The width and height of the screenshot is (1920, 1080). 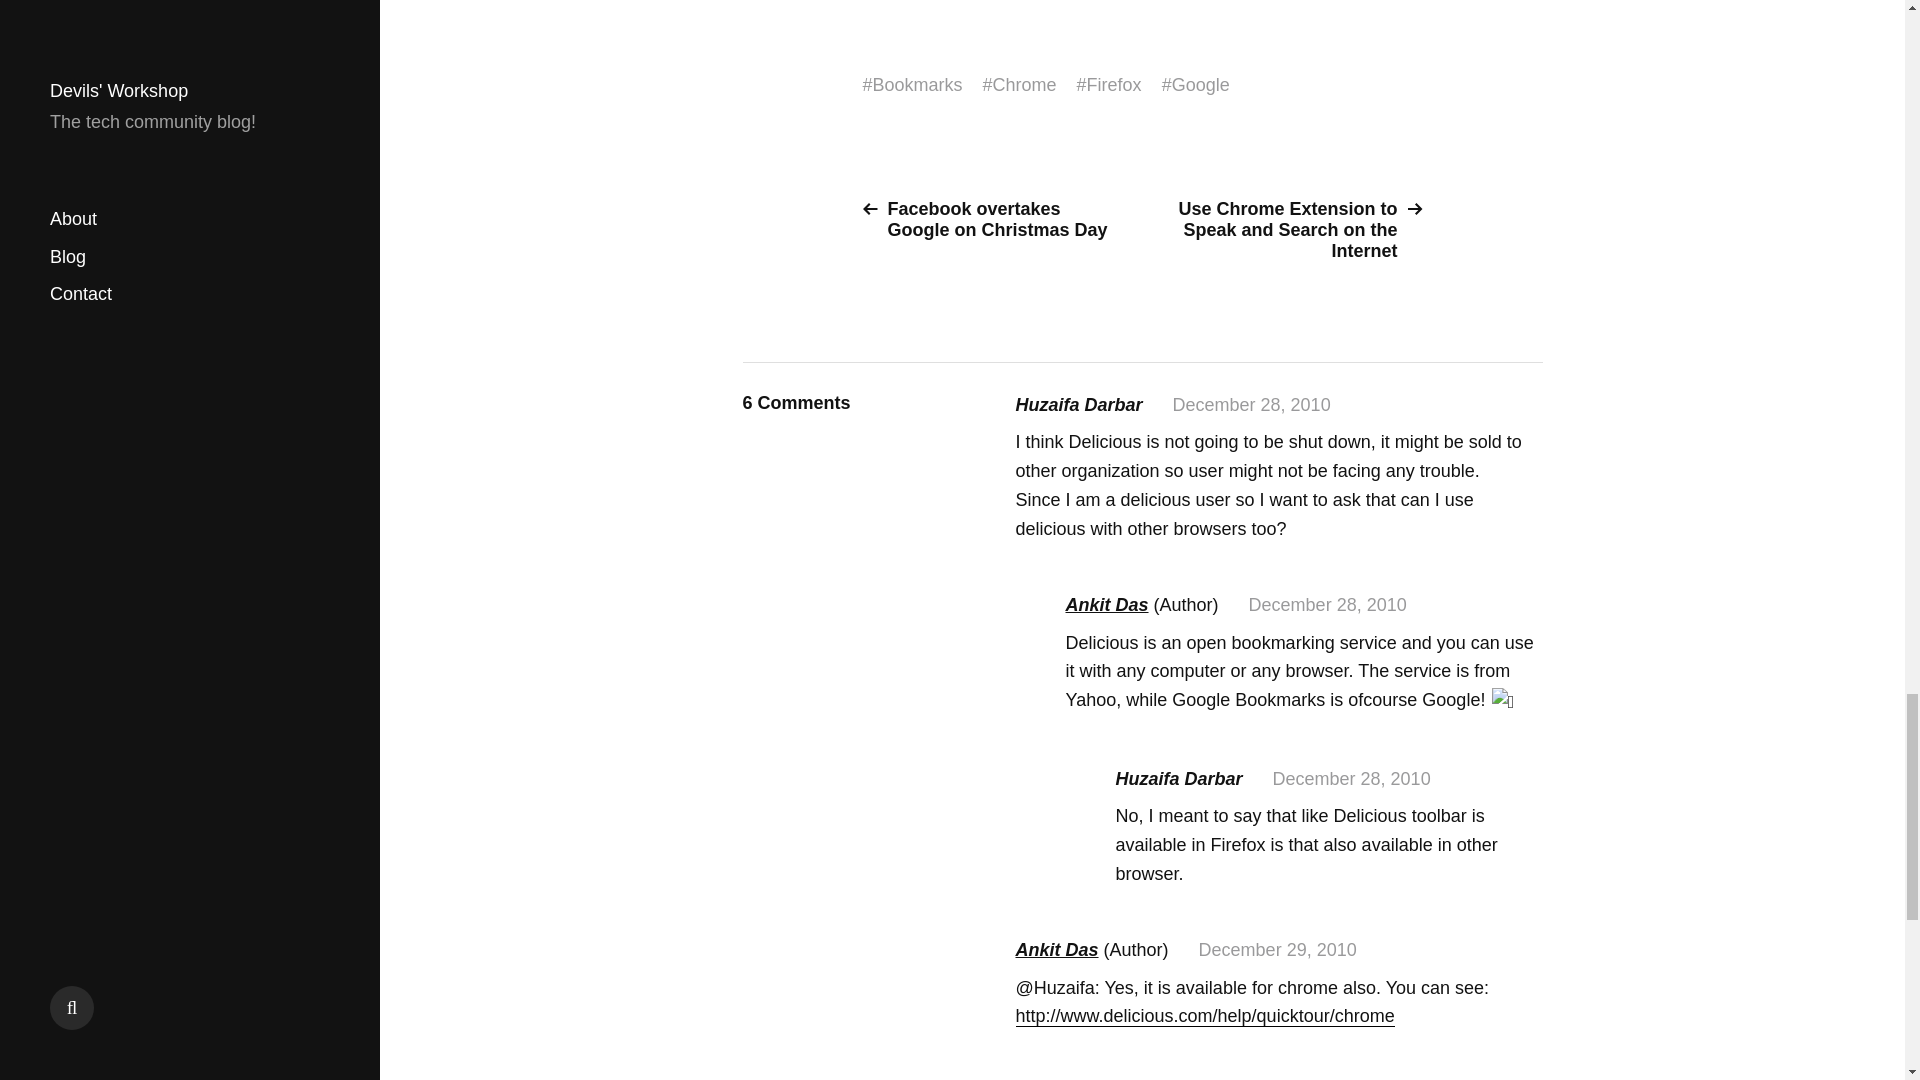 I want to click on Bookmarks, so click(x=918, y=85).